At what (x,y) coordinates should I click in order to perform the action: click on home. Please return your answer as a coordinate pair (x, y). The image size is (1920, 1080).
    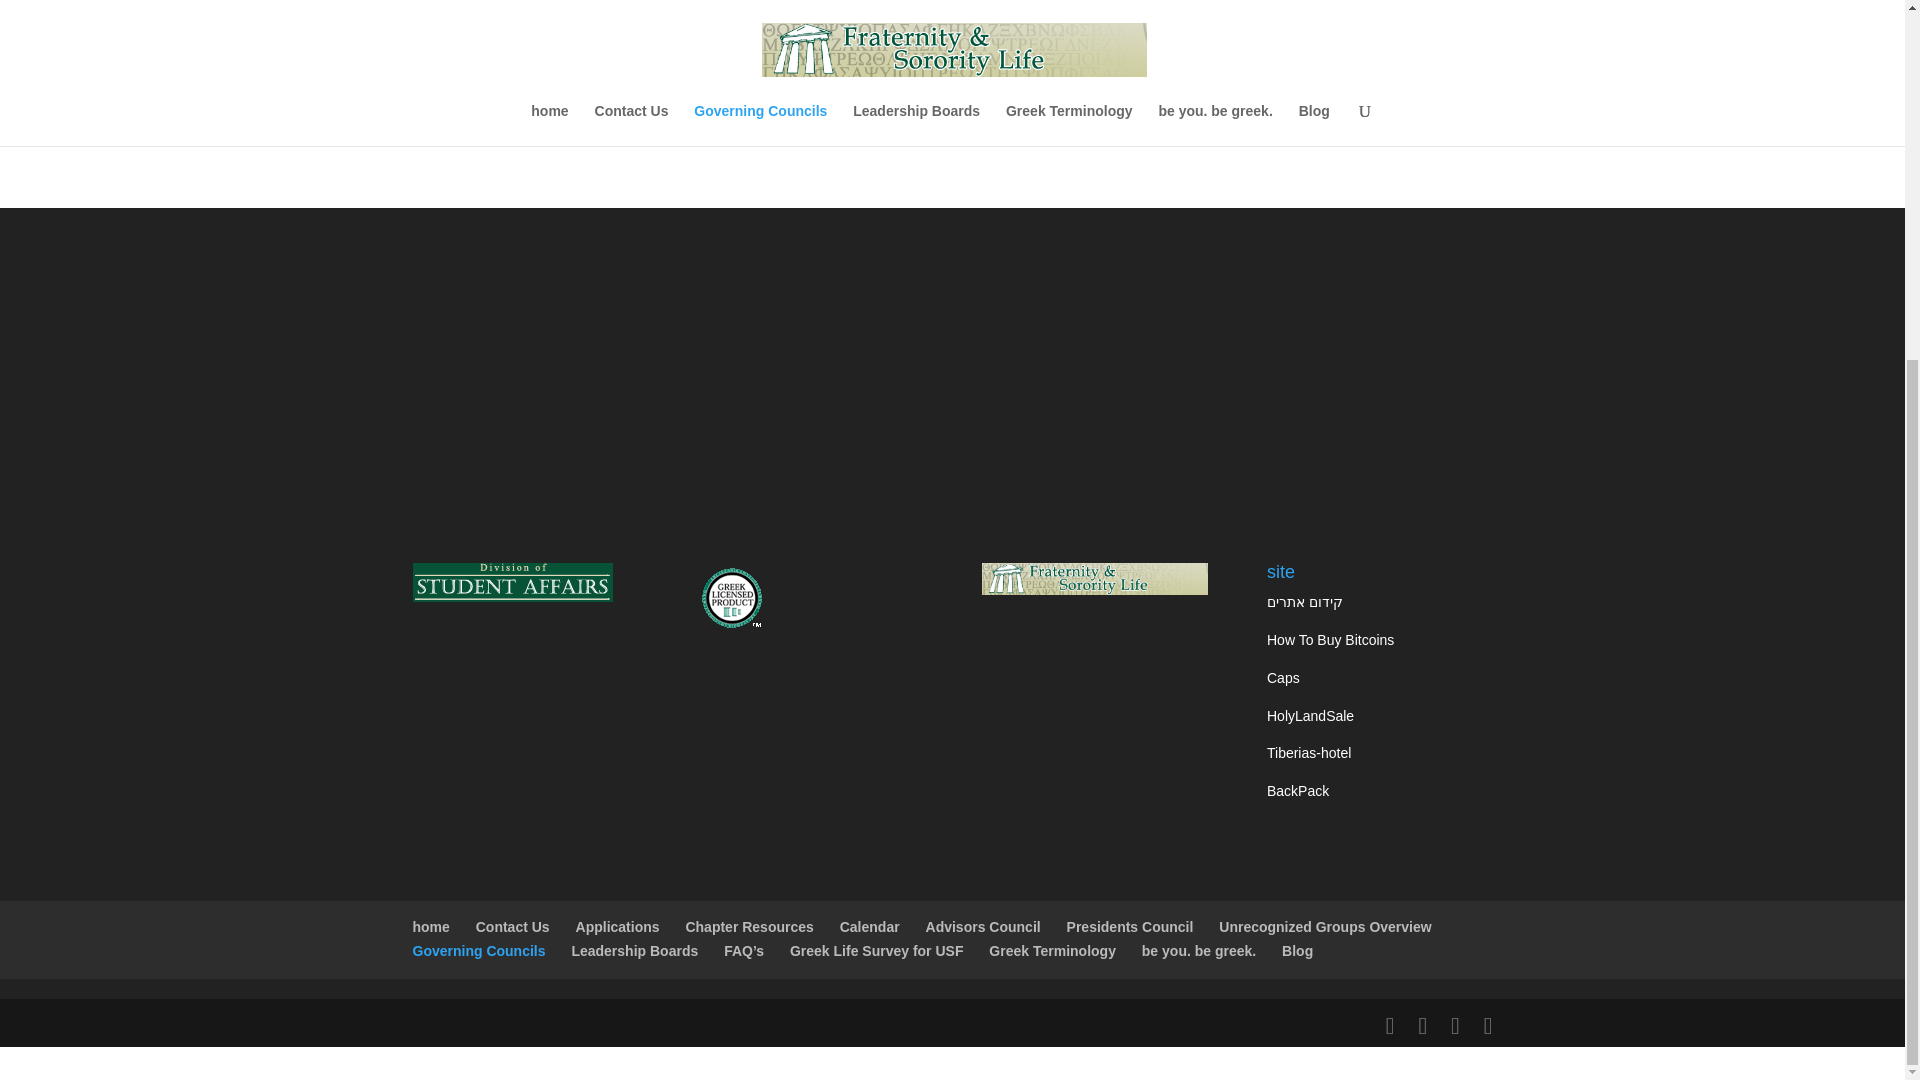
    Looking at the image, I should click on (430, 927).